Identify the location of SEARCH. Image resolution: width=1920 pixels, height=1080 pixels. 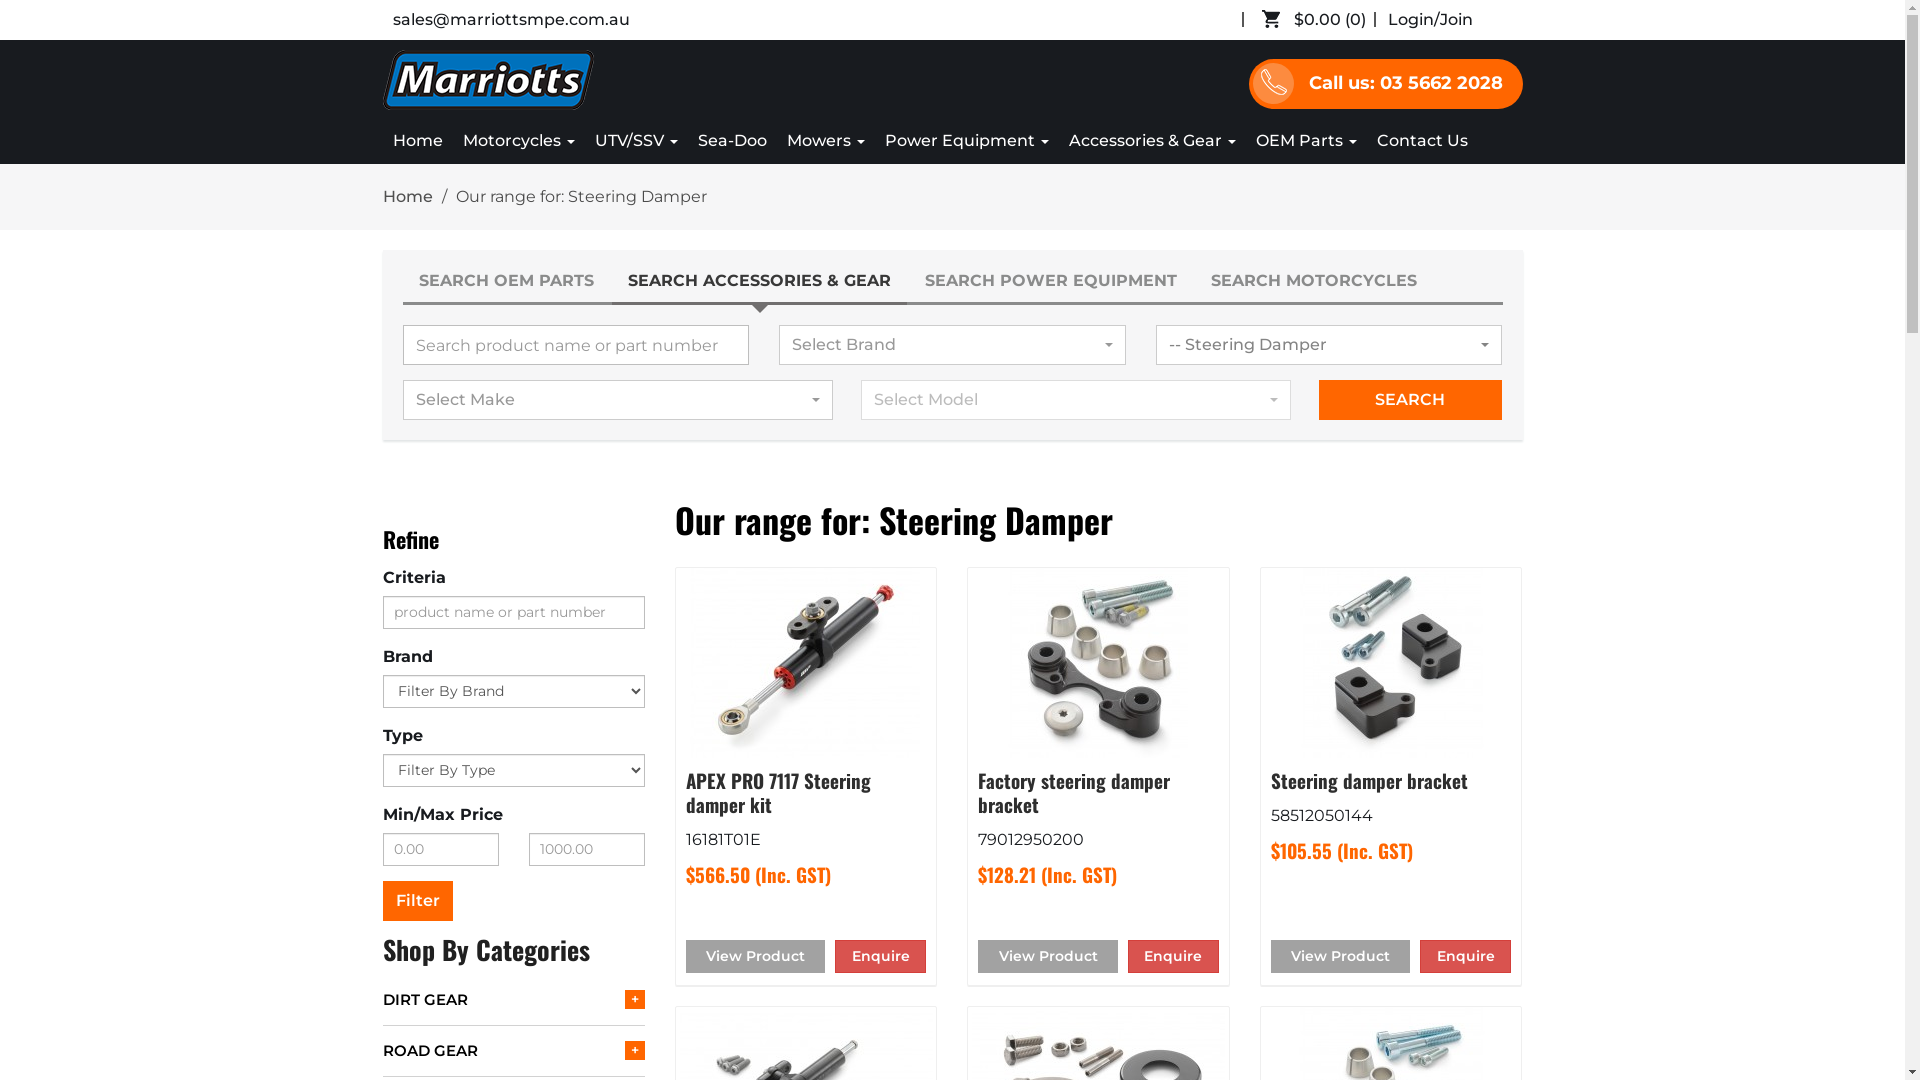
(1410, 400).